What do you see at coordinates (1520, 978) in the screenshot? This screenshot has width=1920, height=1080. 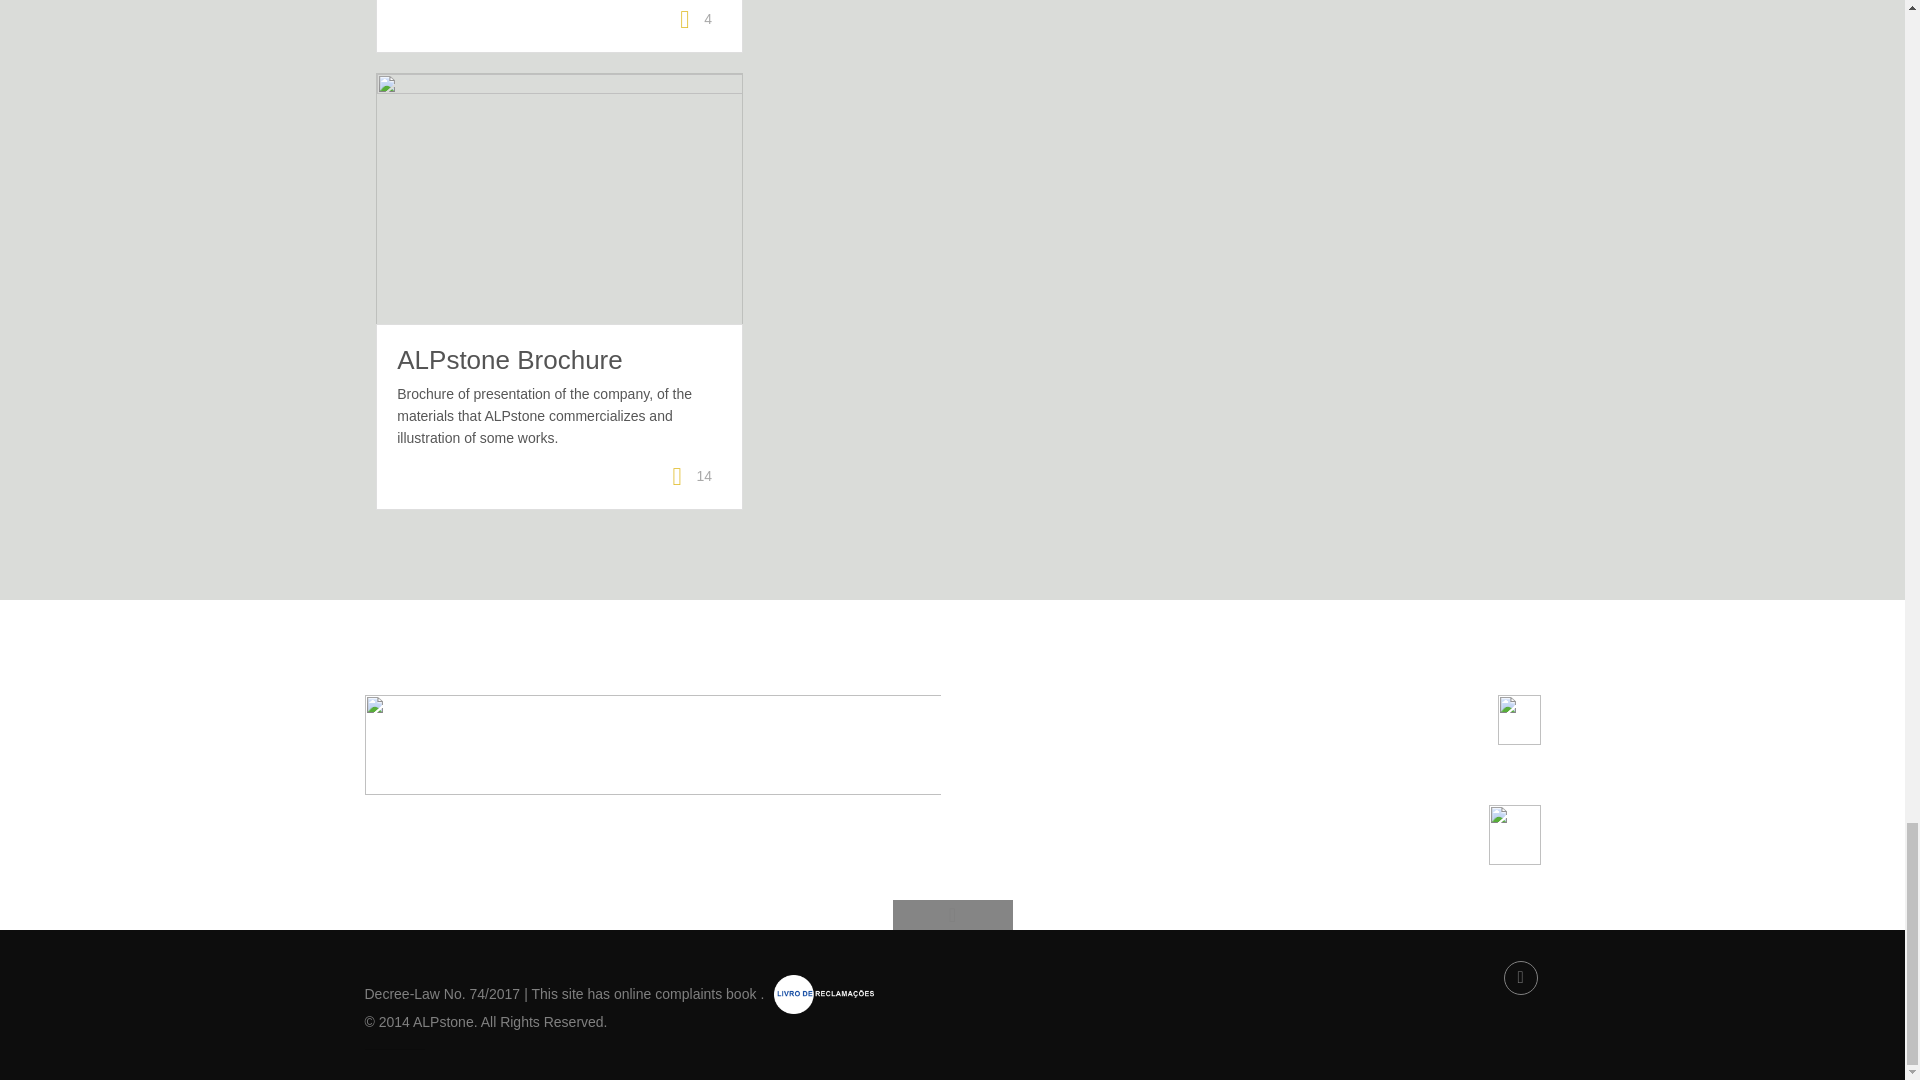 I see `Facebook` at bounding box center [1520, 978].